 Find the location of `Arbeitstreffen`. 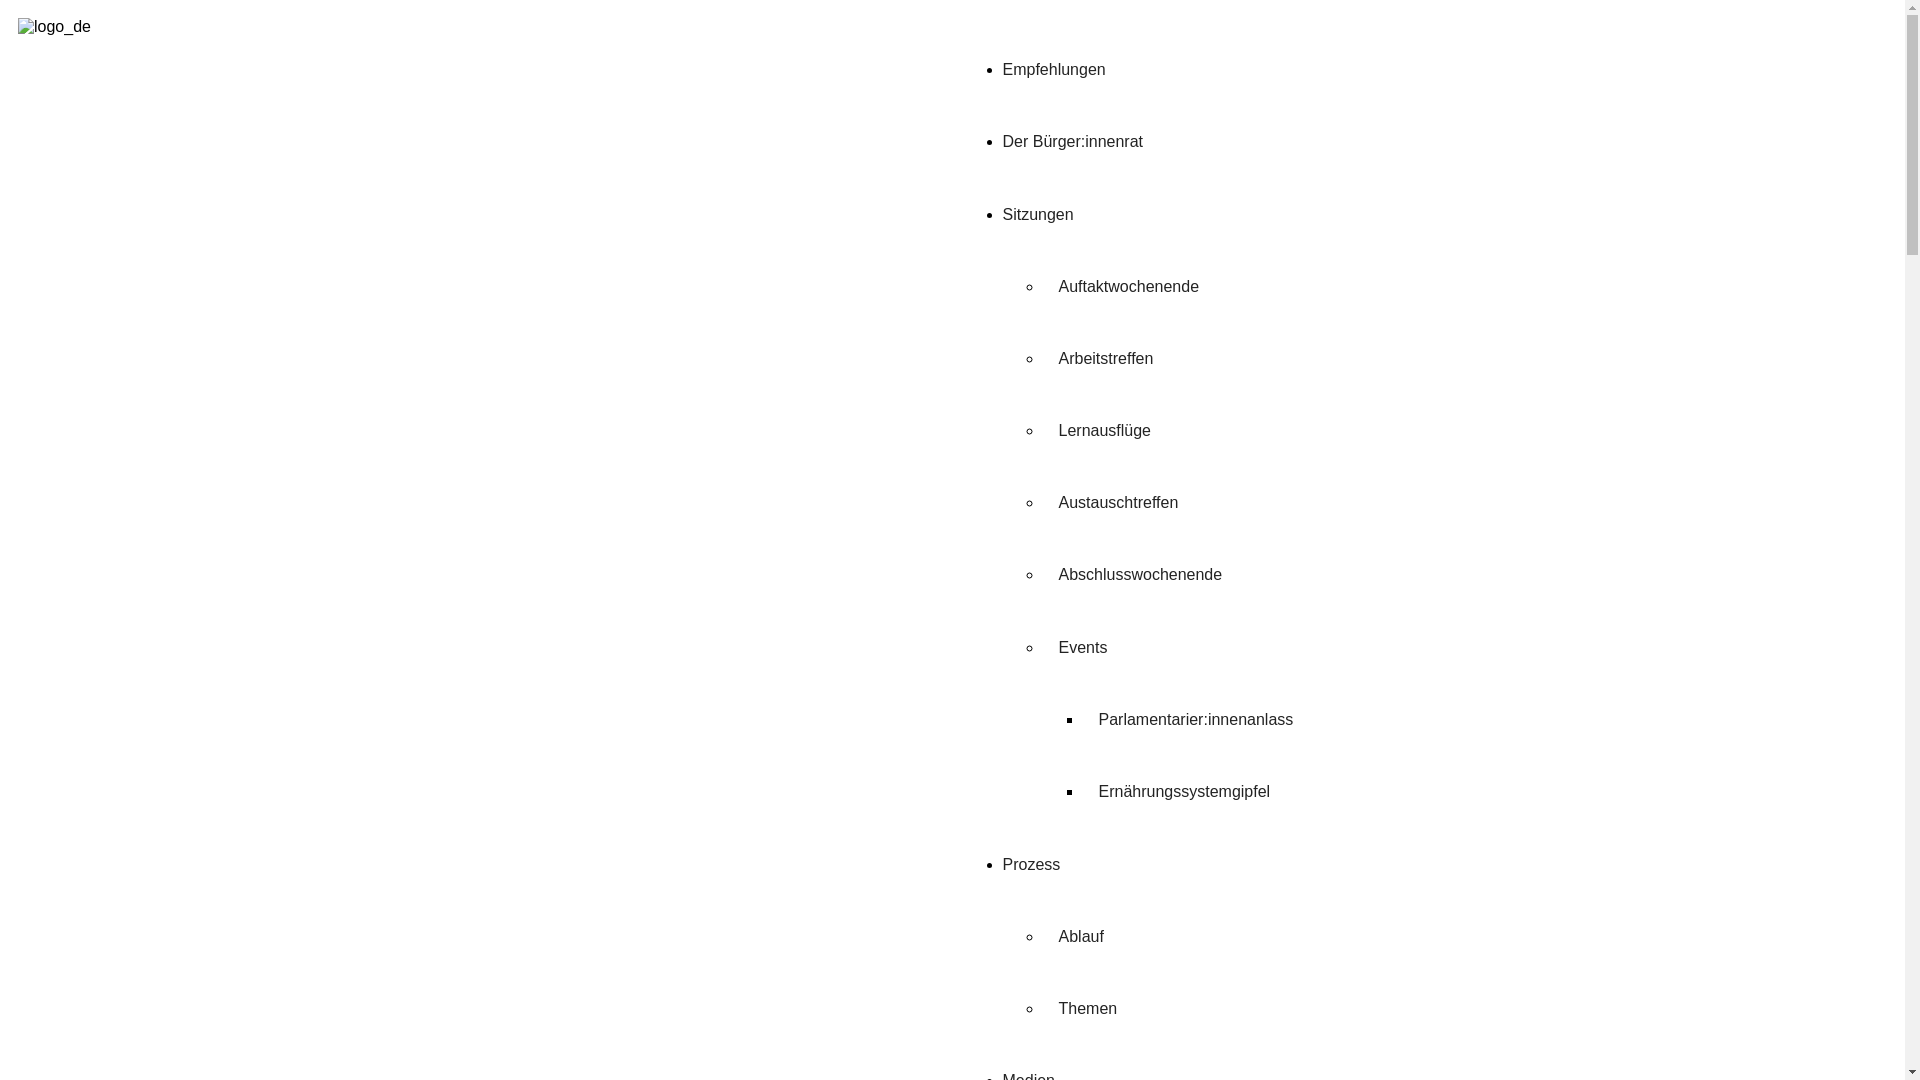

Arbeitstreffen is located at coordinates (1106, 358).